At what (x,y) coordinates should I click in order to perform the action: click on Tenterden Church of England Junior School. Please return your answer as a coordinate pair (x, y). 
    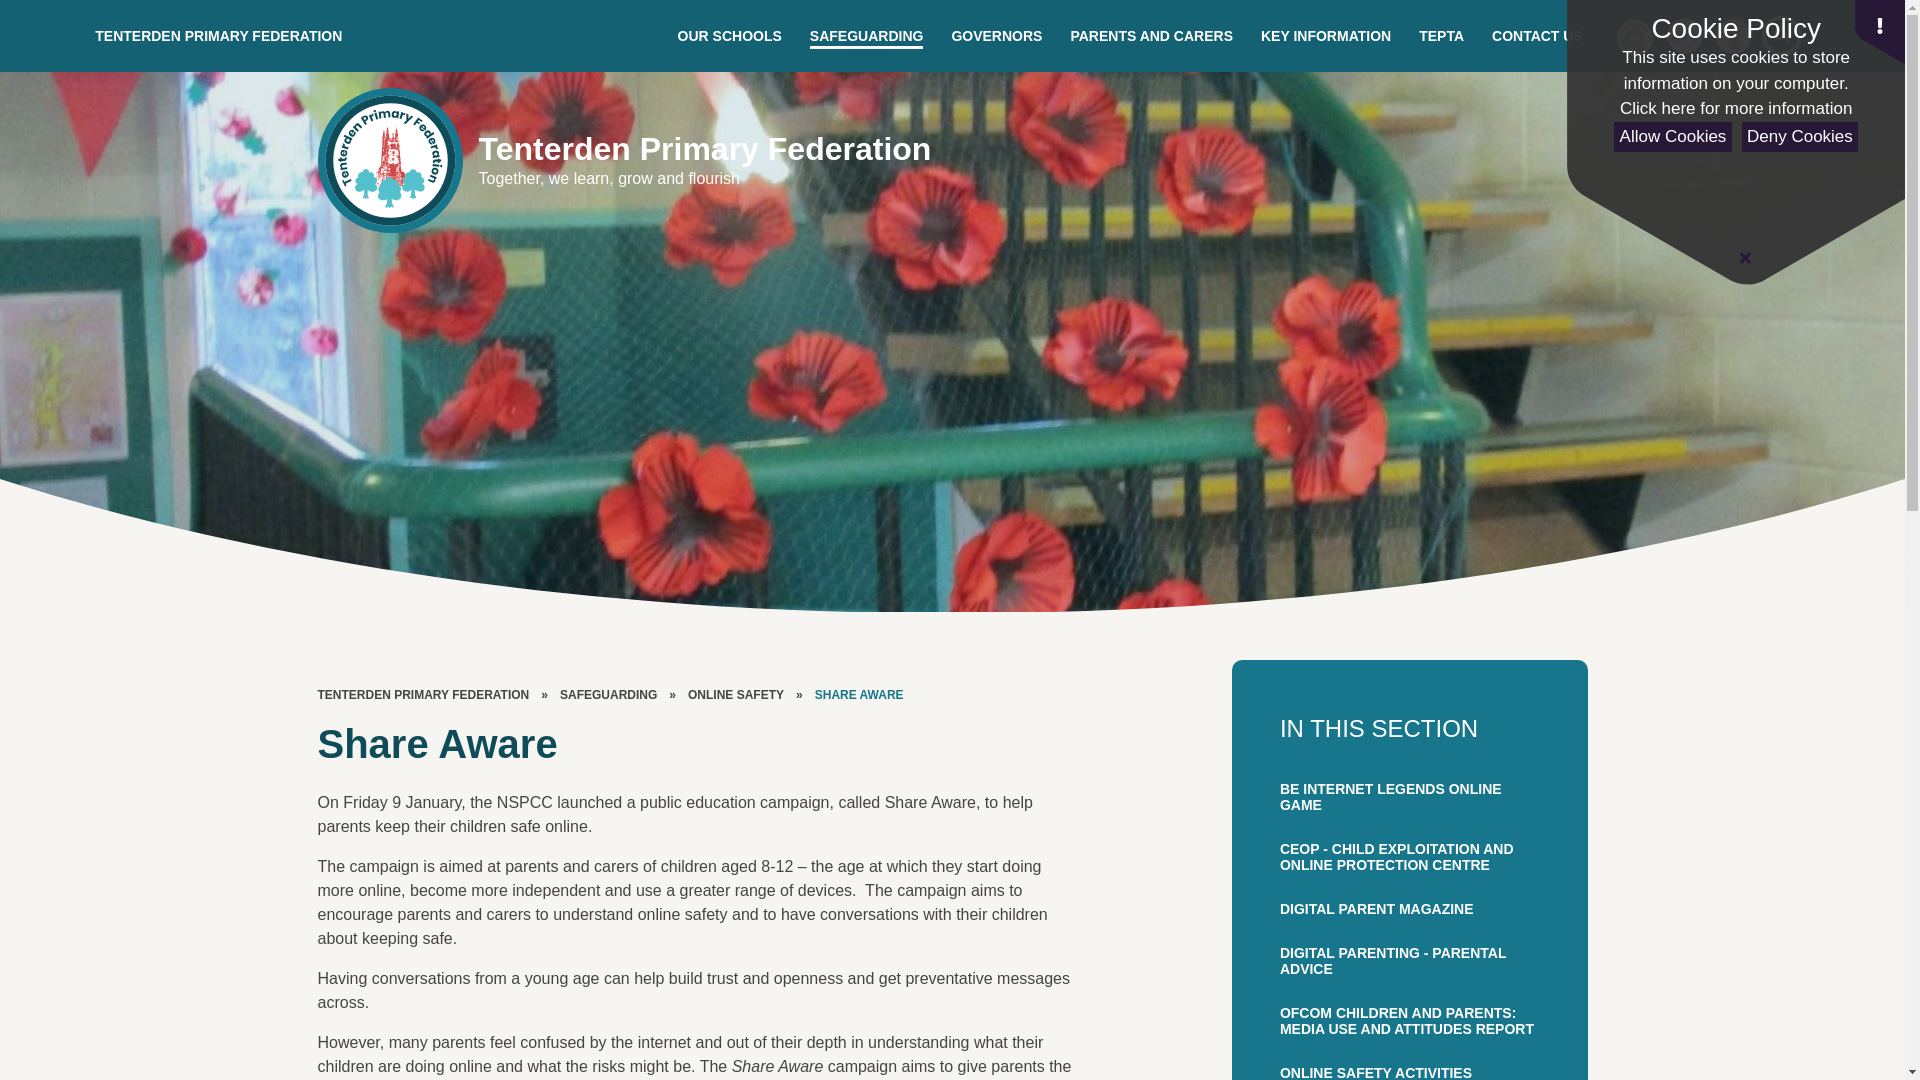
    Looking at the image, I should click on (1733, 36).